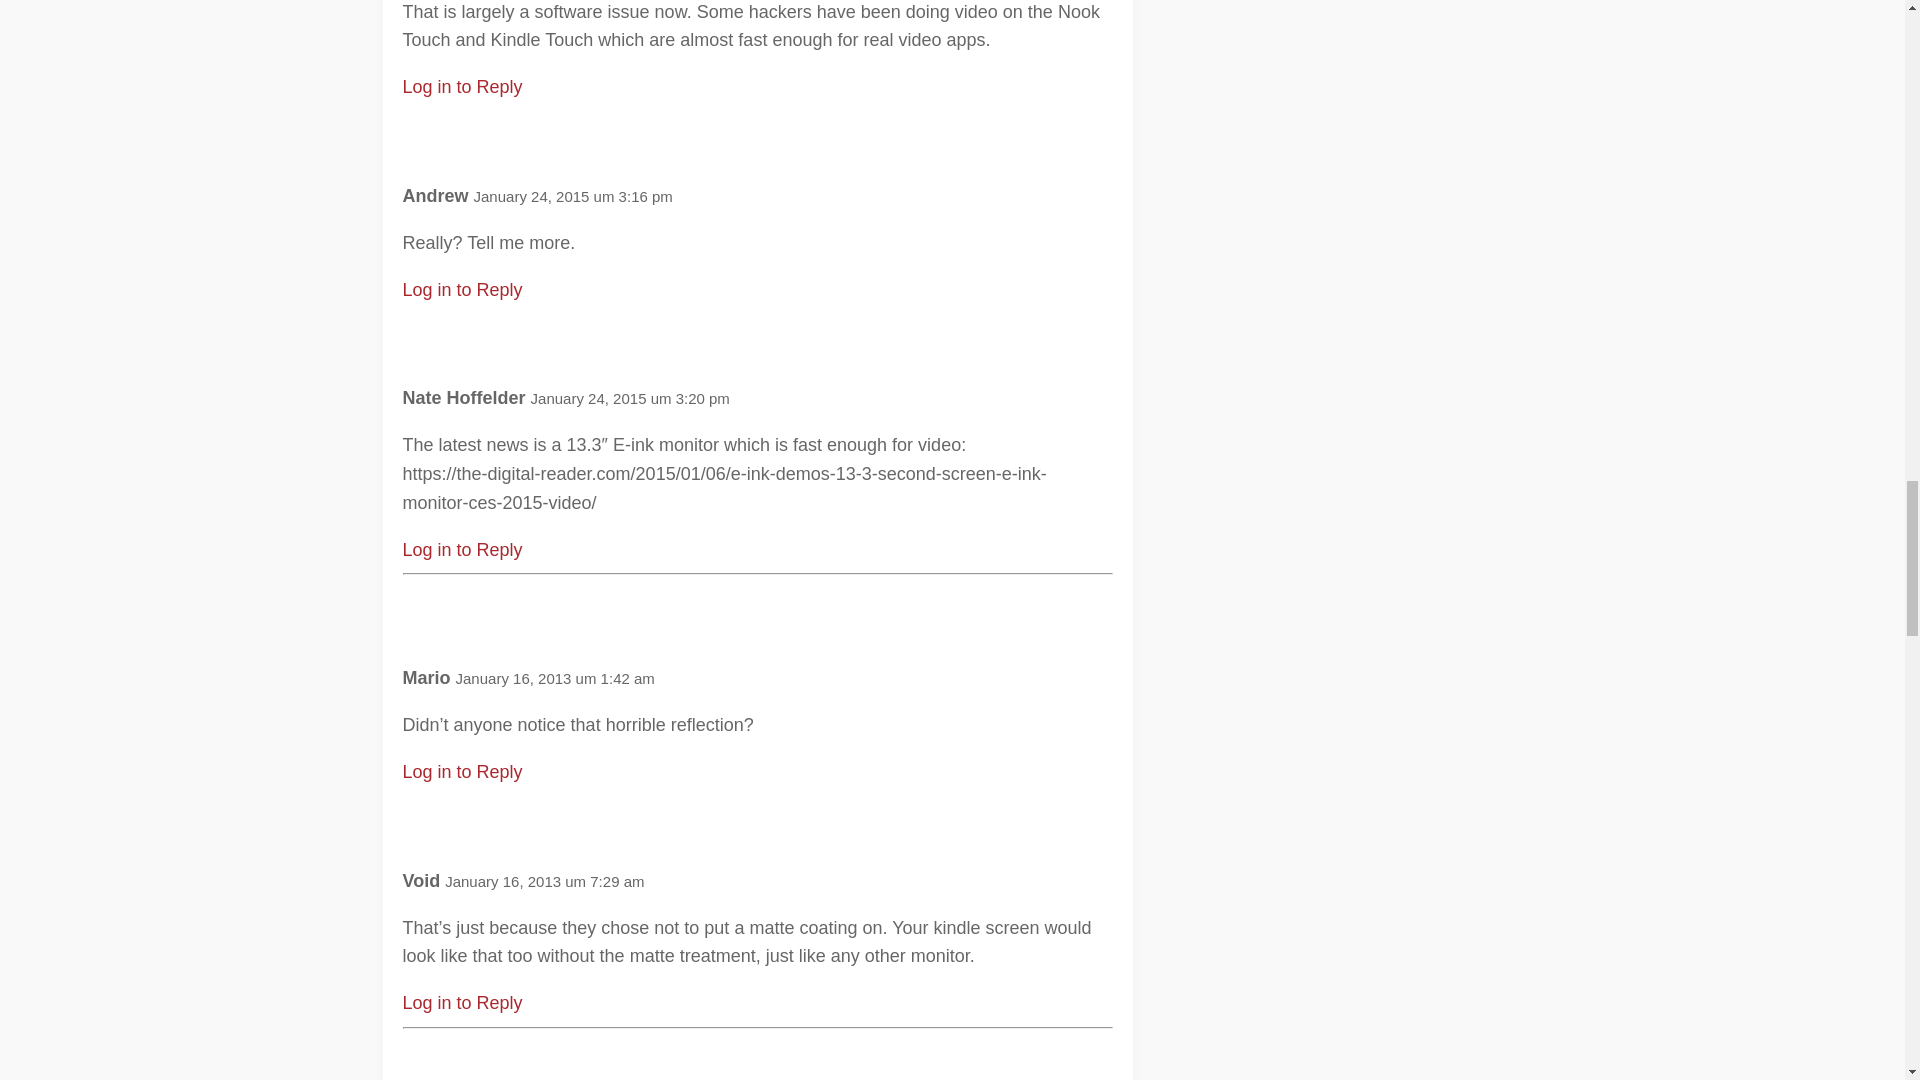  Describe the element at coordinates (462, 1002) in the screenshot. I see `Log in to Reply` at that location.